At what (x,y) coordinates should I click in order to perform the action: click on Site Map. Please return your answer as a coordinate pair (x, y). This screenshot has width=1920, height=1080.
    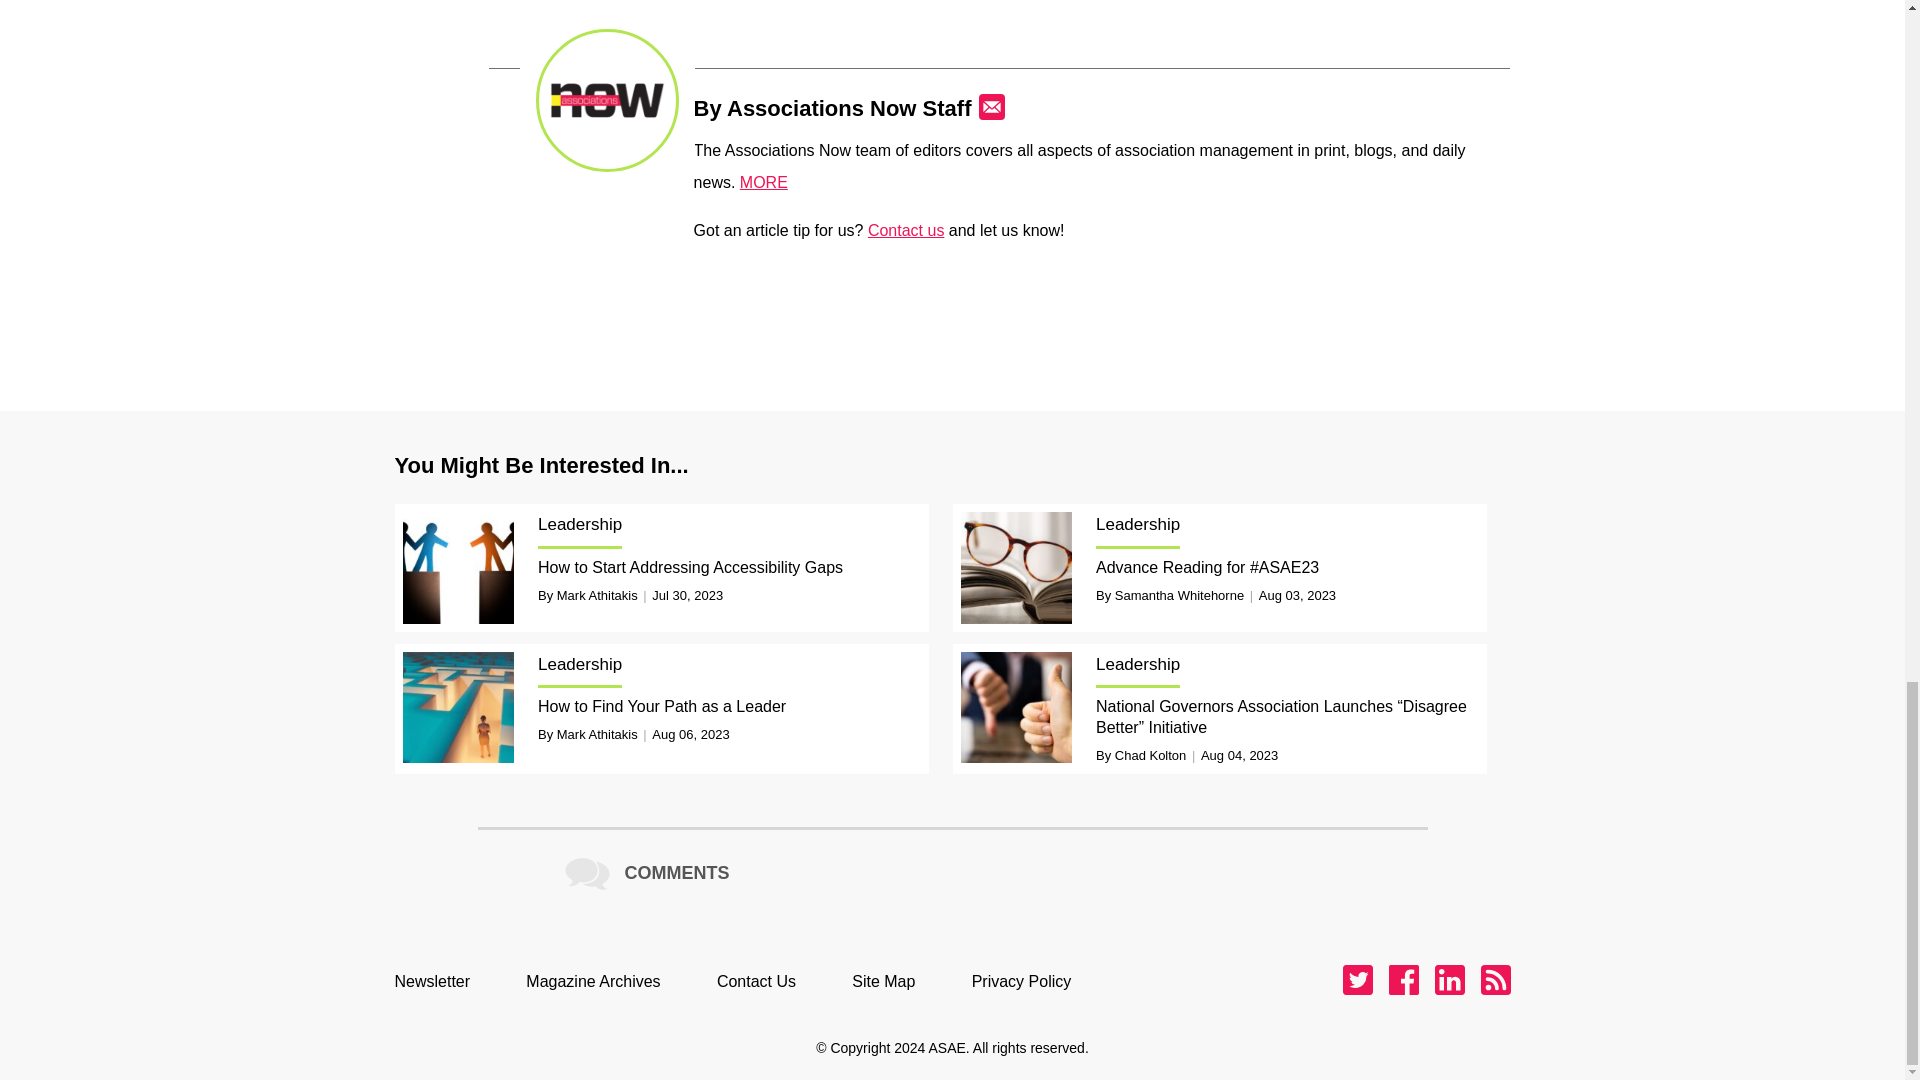
    Looking at the image, I should click on (894, 981).